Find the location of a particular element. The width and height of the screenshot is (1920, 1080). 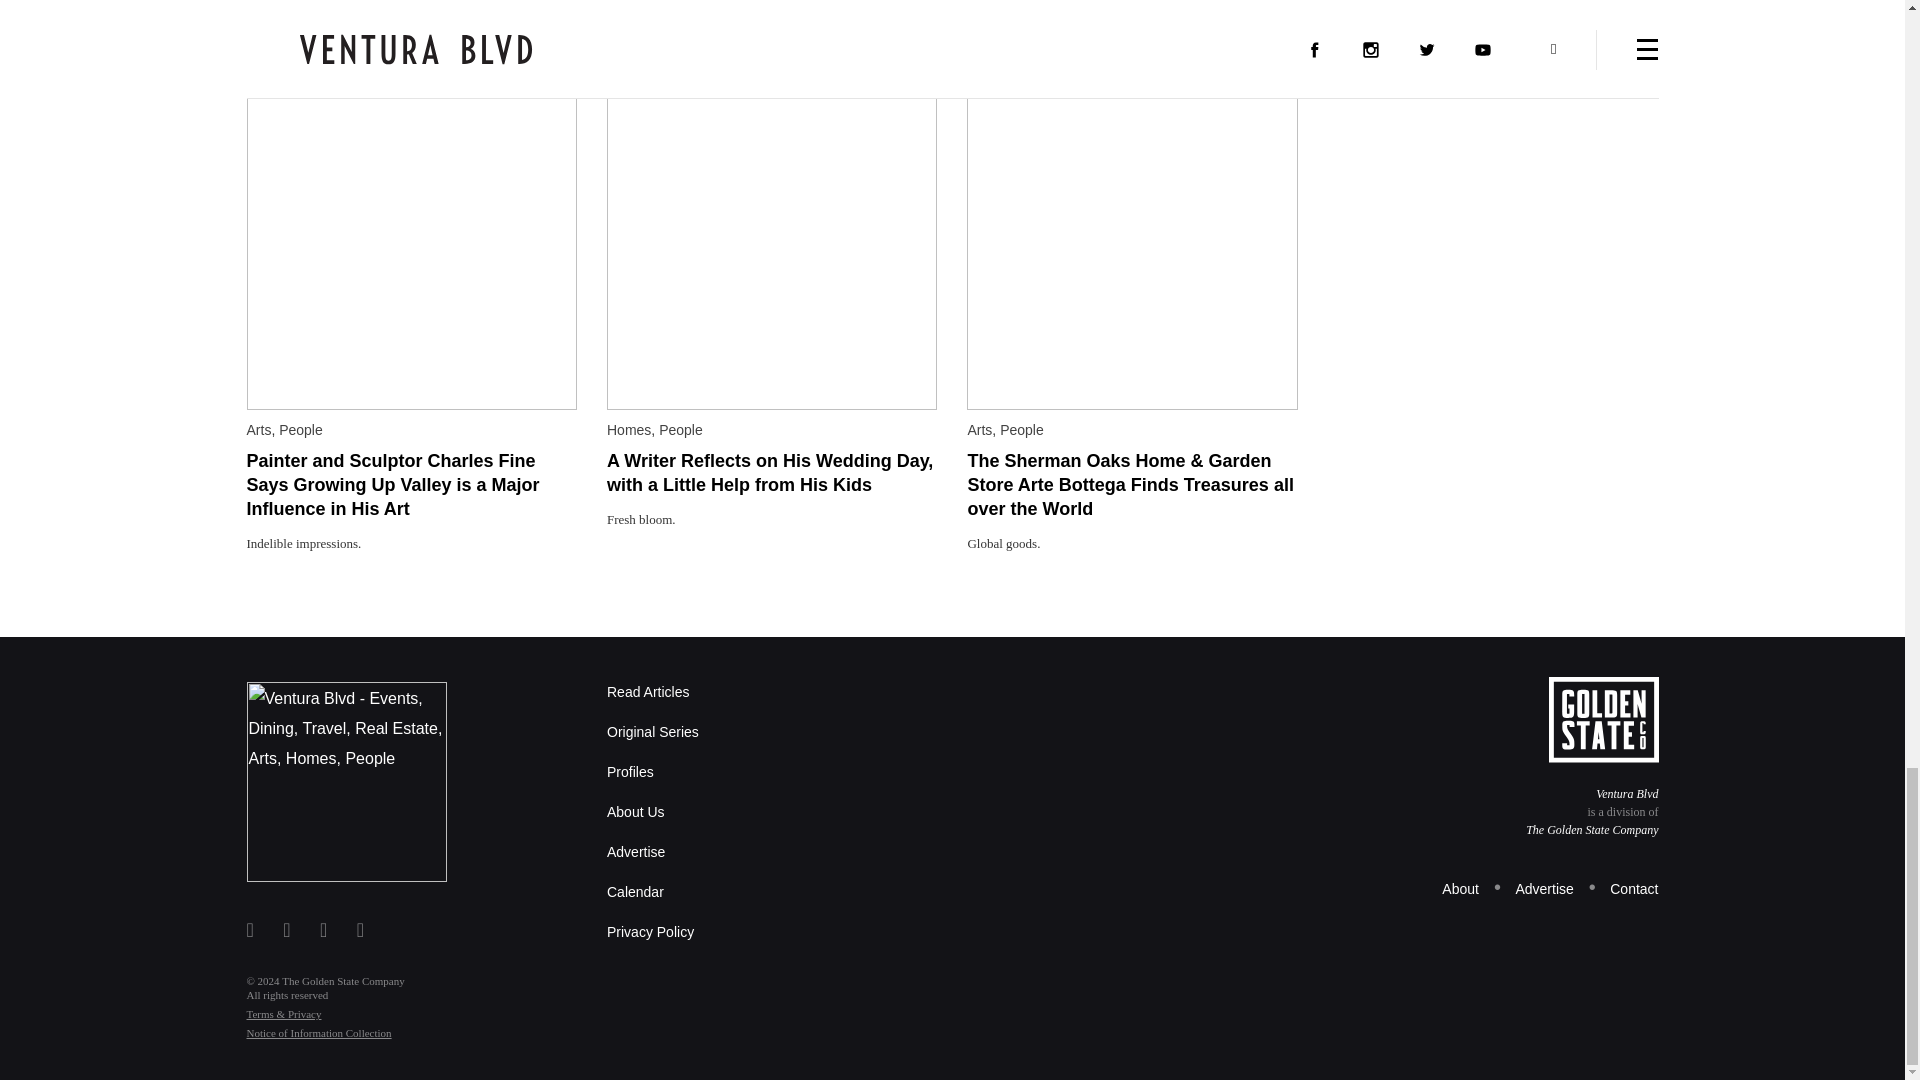

People is located at coordinates (1022, 430).